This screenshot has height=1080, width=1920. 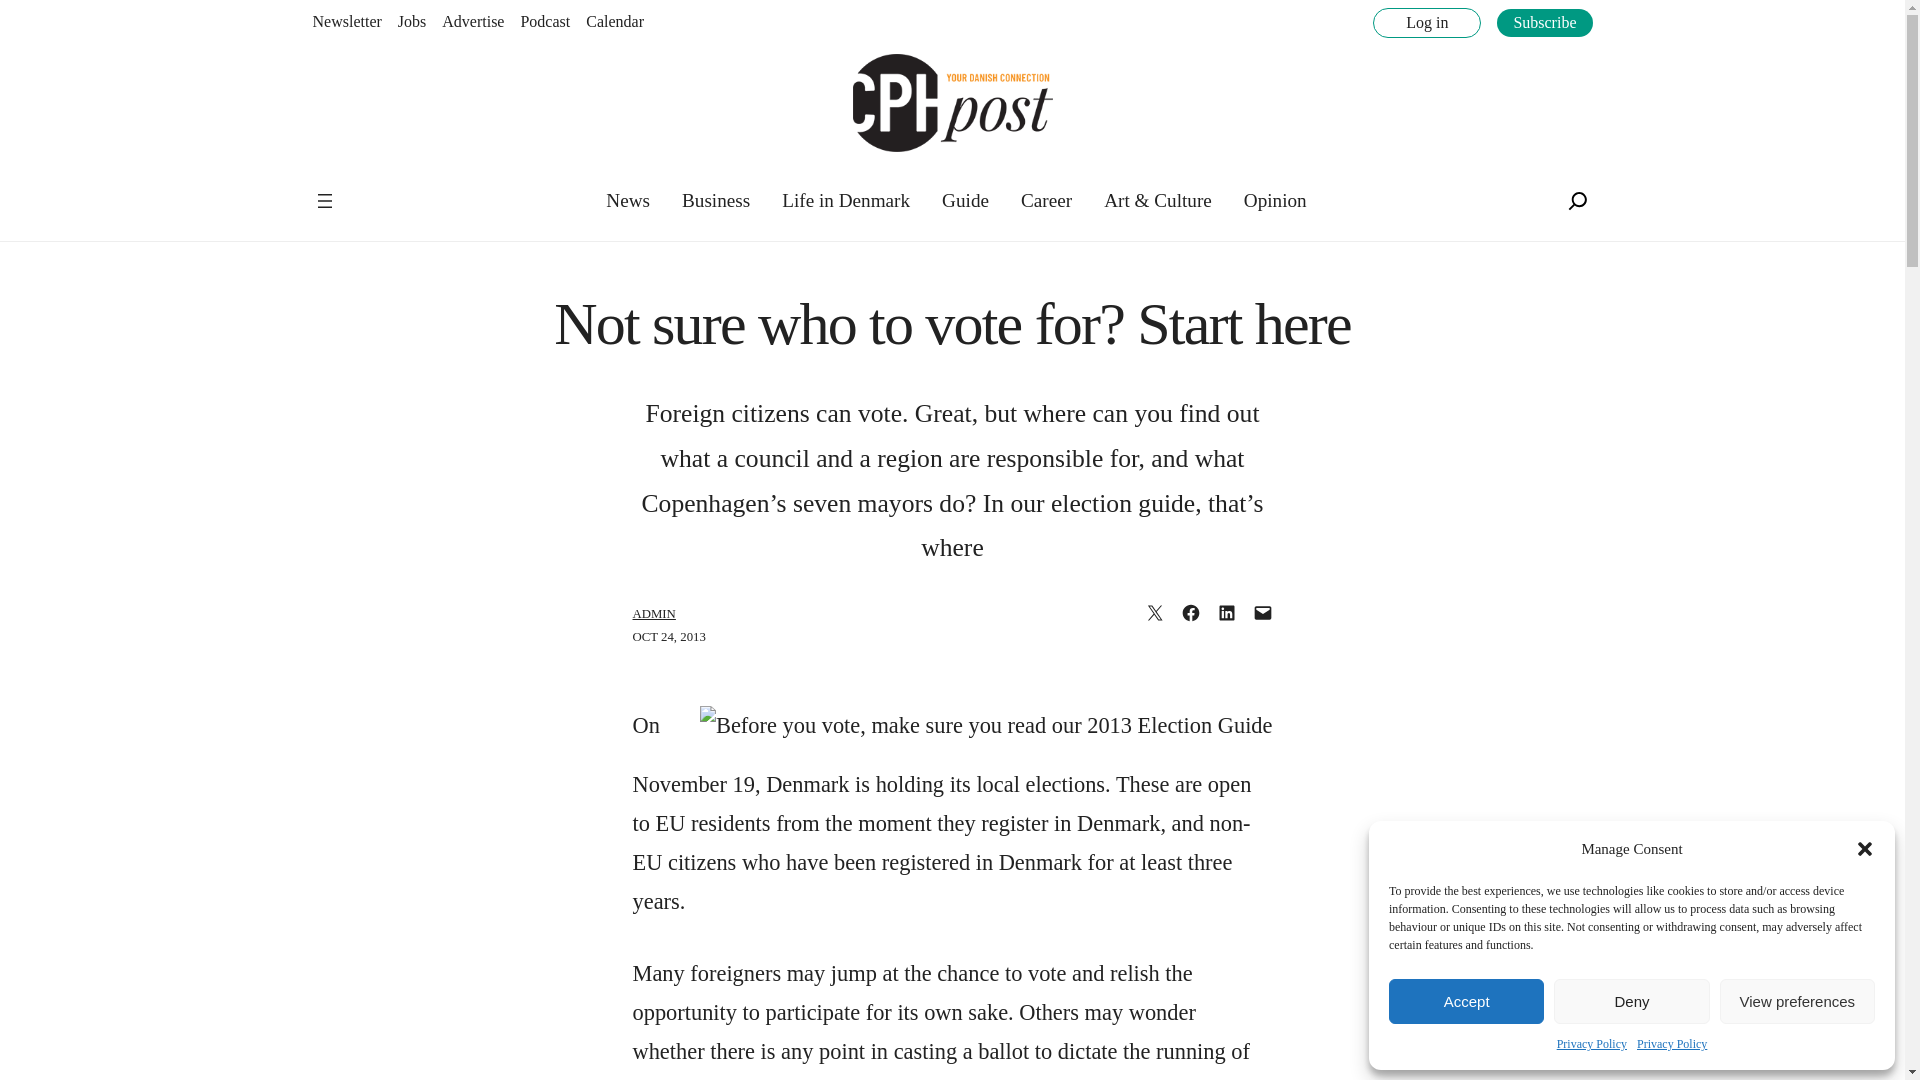 What do you see at coordinates (1592, 1044) in the screenshot?
I see `Privacy Policy` at bounding box center [1592, 1044].